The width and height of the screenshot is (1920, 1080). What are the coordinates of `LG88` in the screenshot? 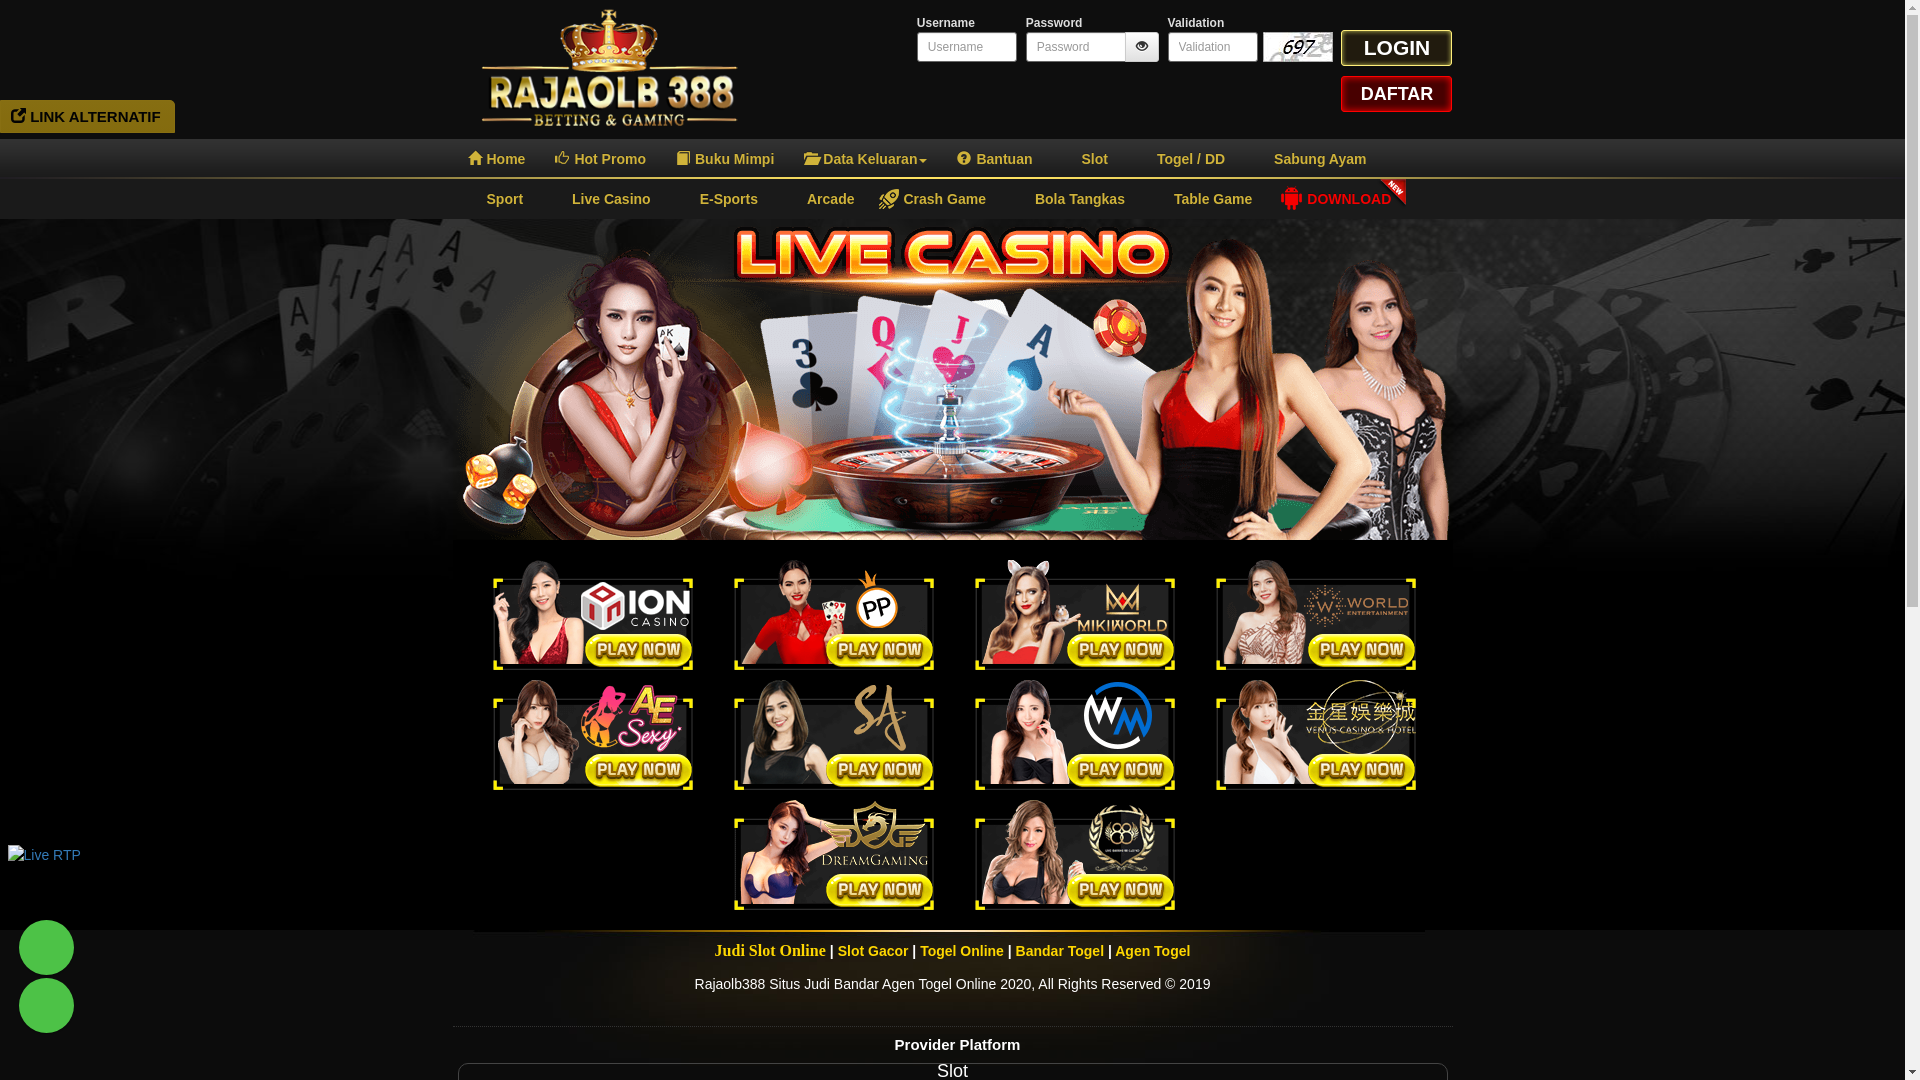 It's located at (1075, 855).